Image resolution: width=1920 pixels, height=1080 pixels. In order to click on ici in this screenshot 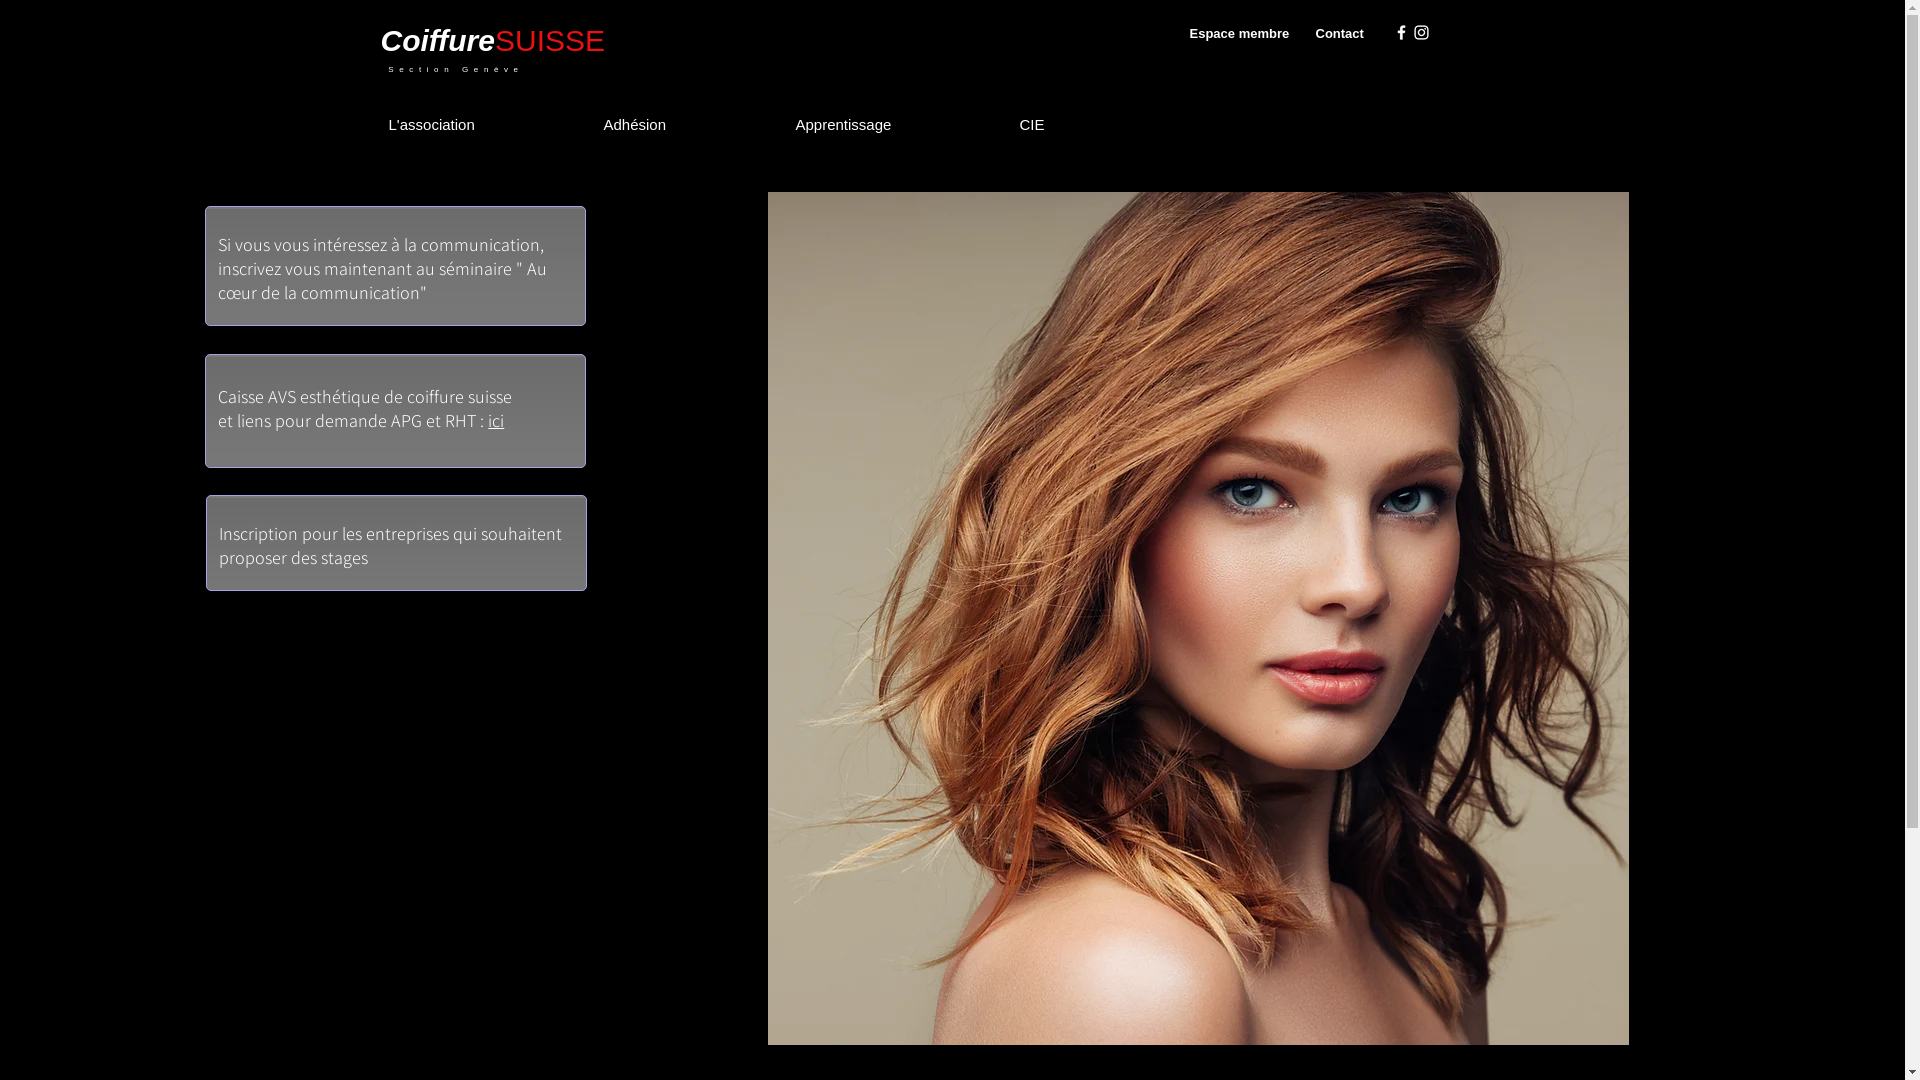, I will do `click(496, 420)`.